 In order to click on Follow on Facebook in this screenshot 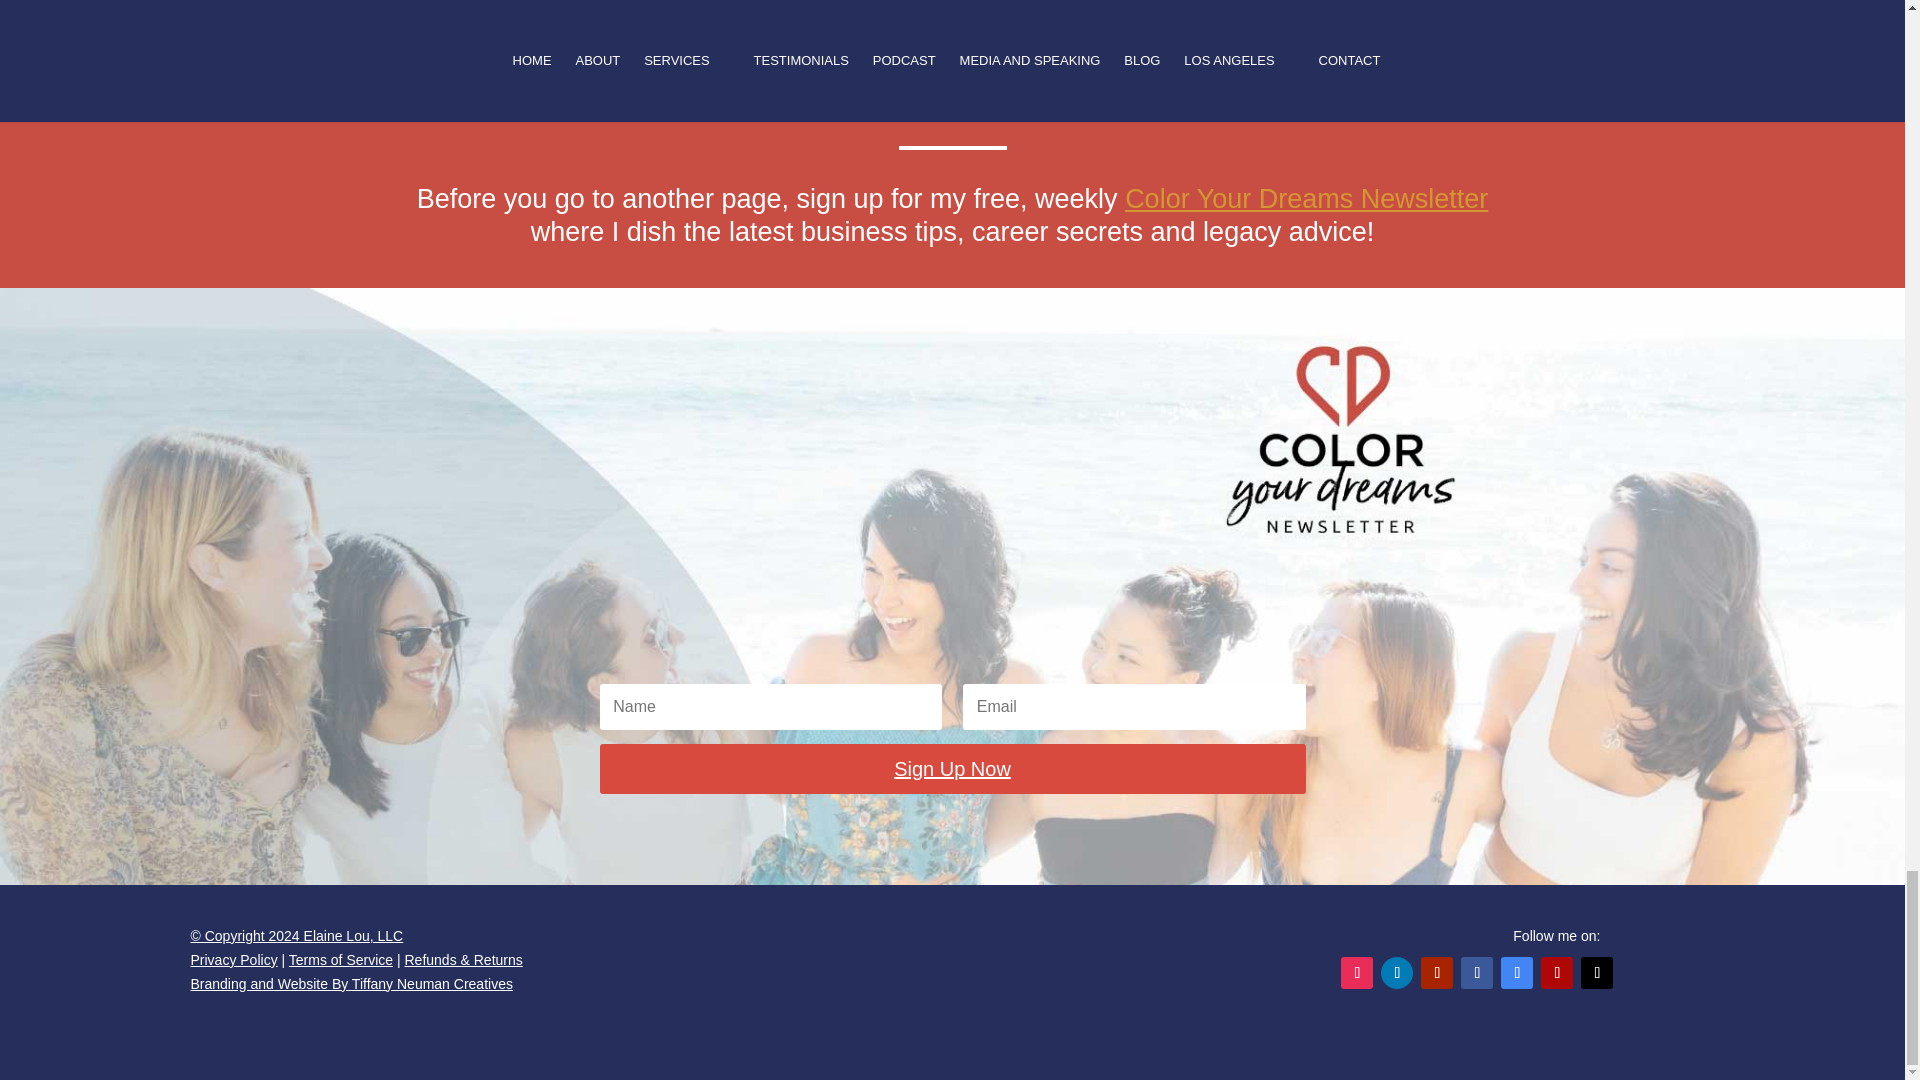, I will do `click(1477, 972)`.